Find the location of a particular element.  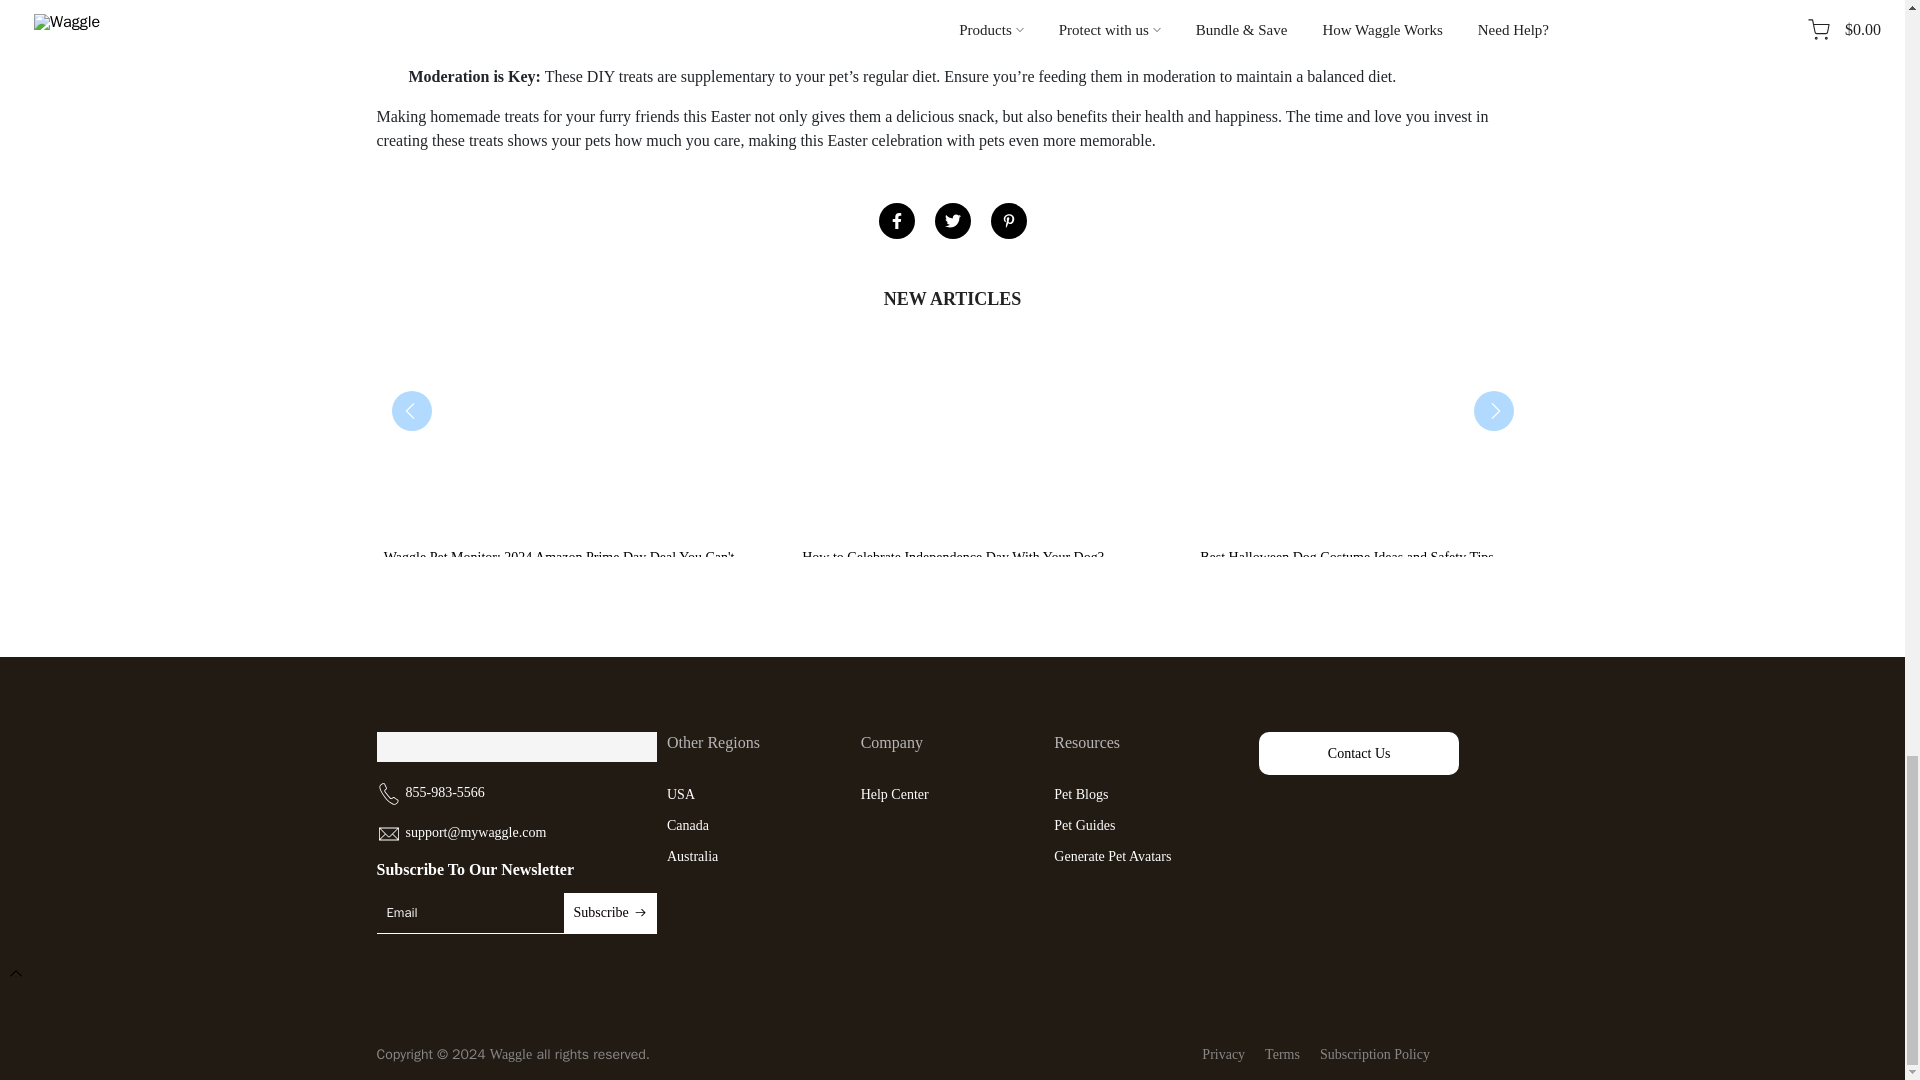

How to Celebrate Independence Day With Your Dog? is located at coordinates (953, 558).